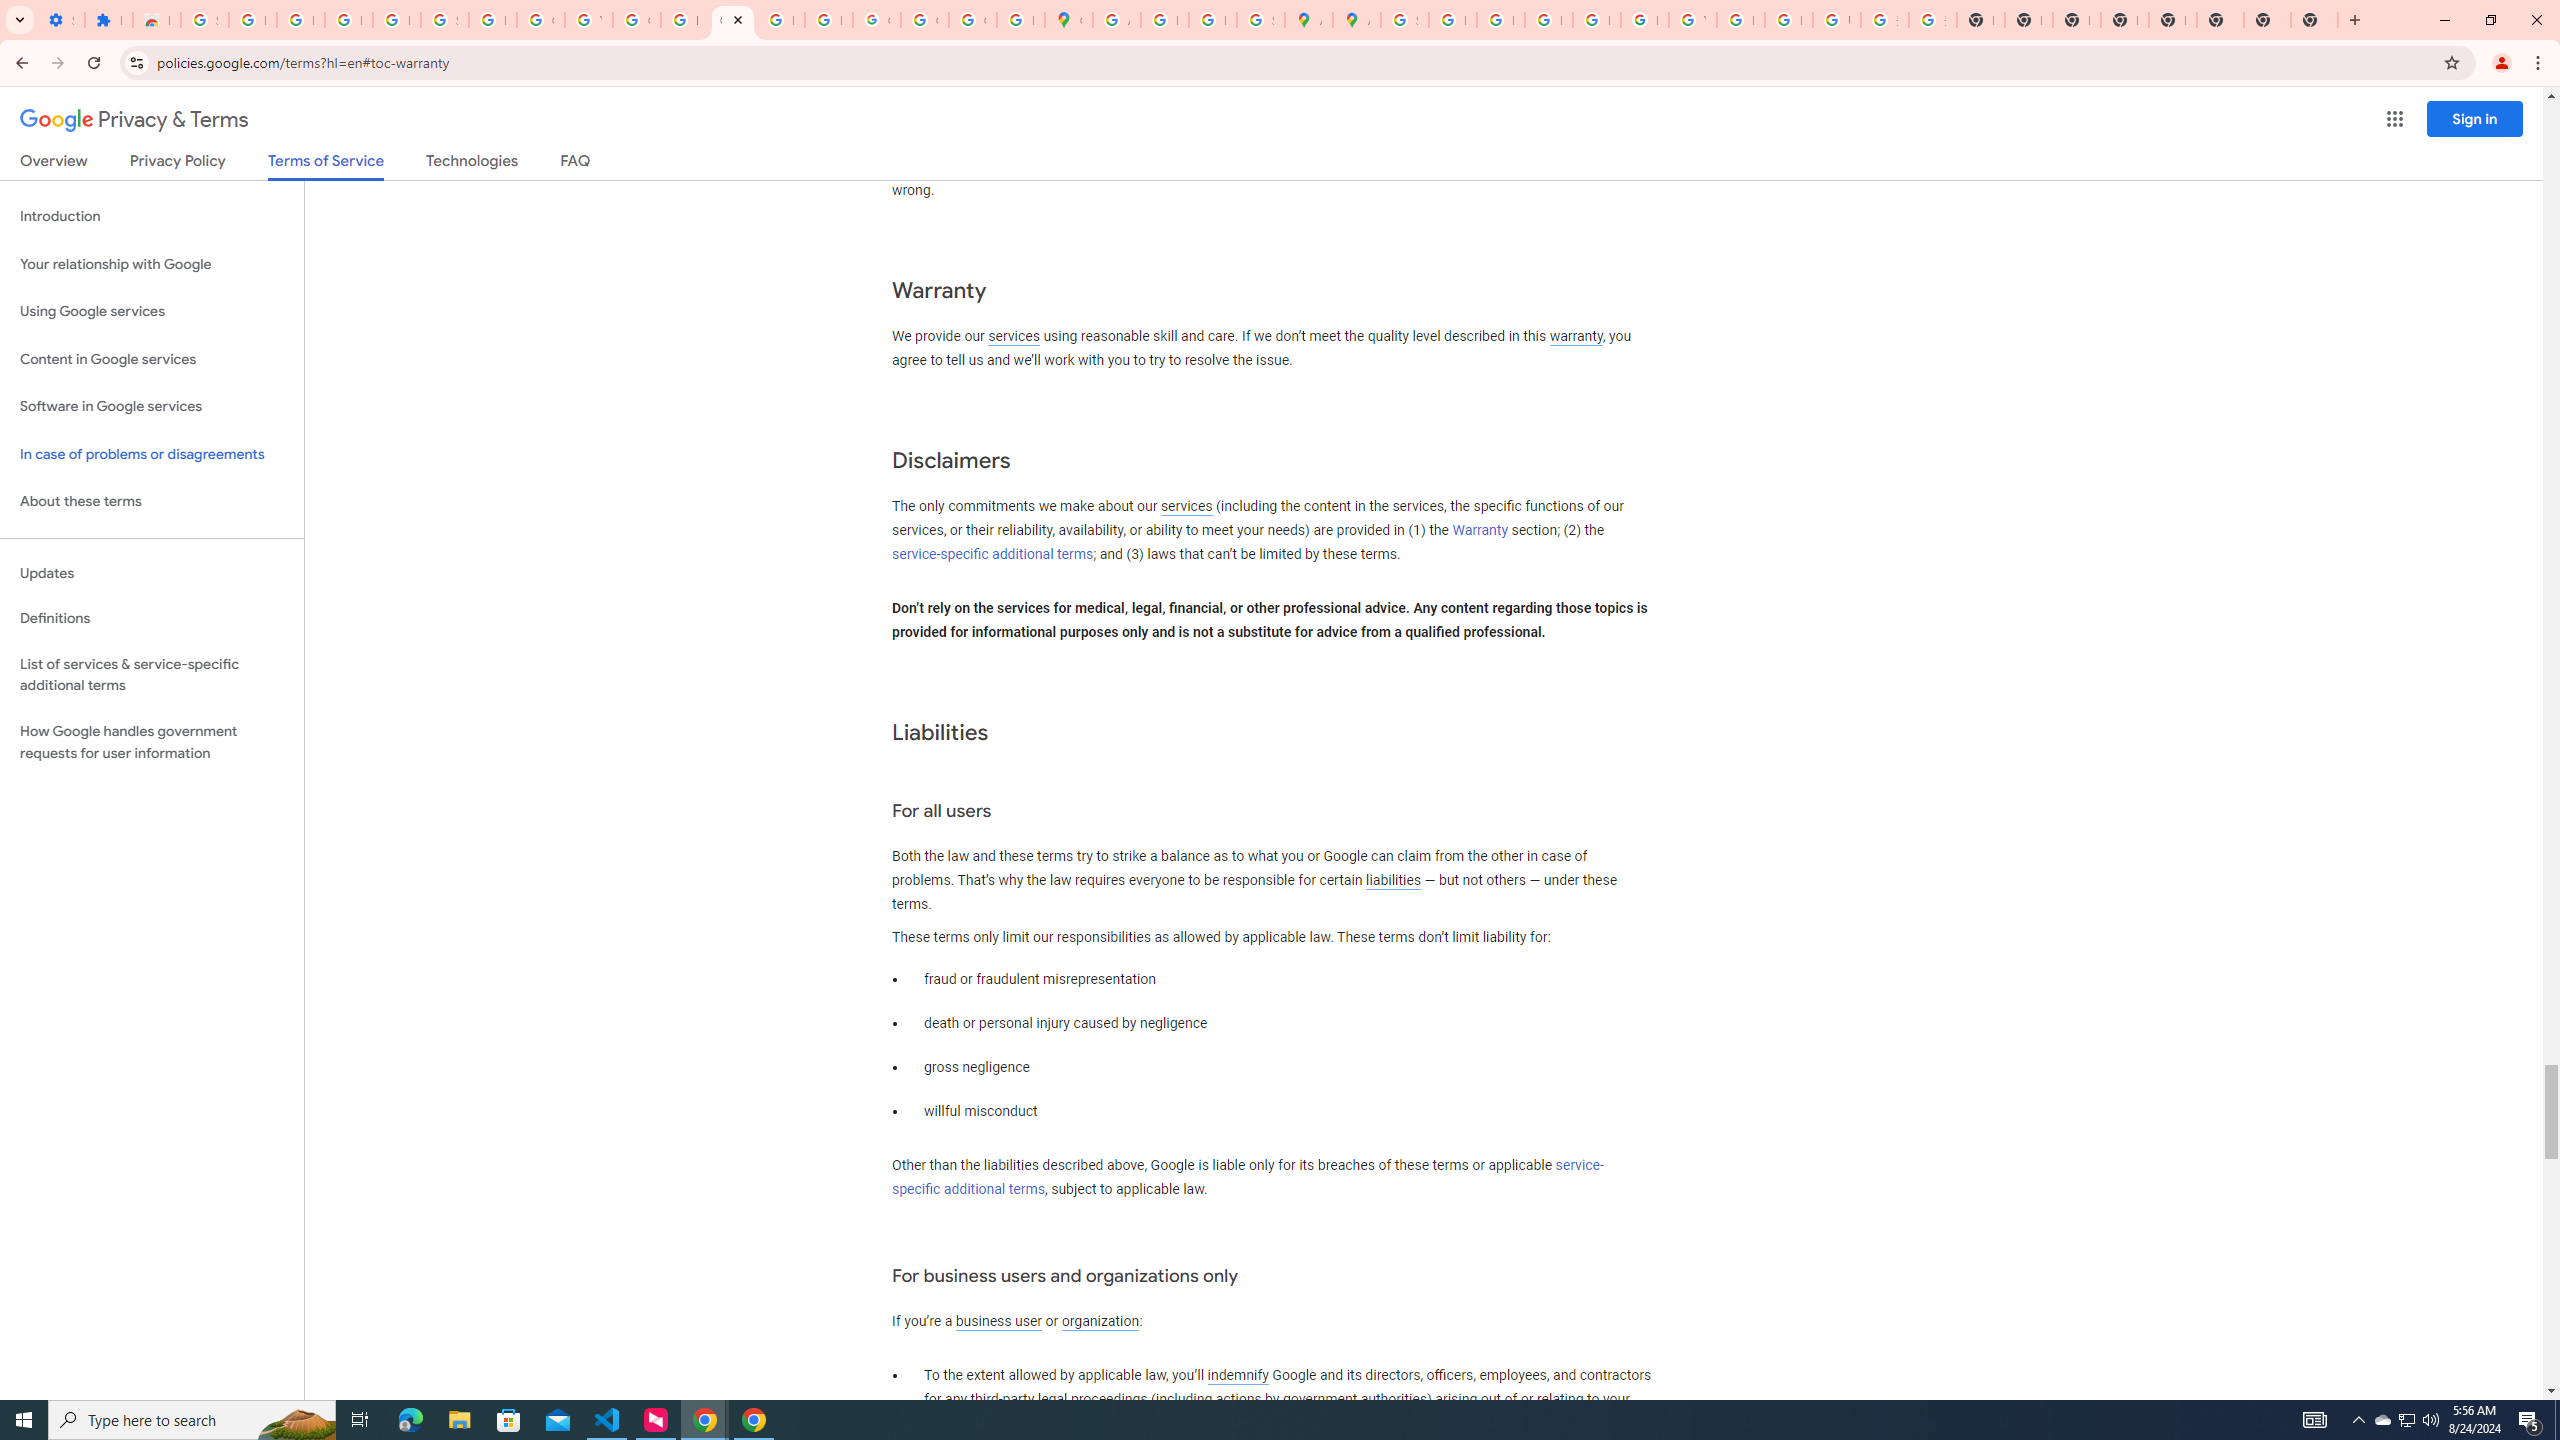  I want to click on YouTube, so click(1692, 20).